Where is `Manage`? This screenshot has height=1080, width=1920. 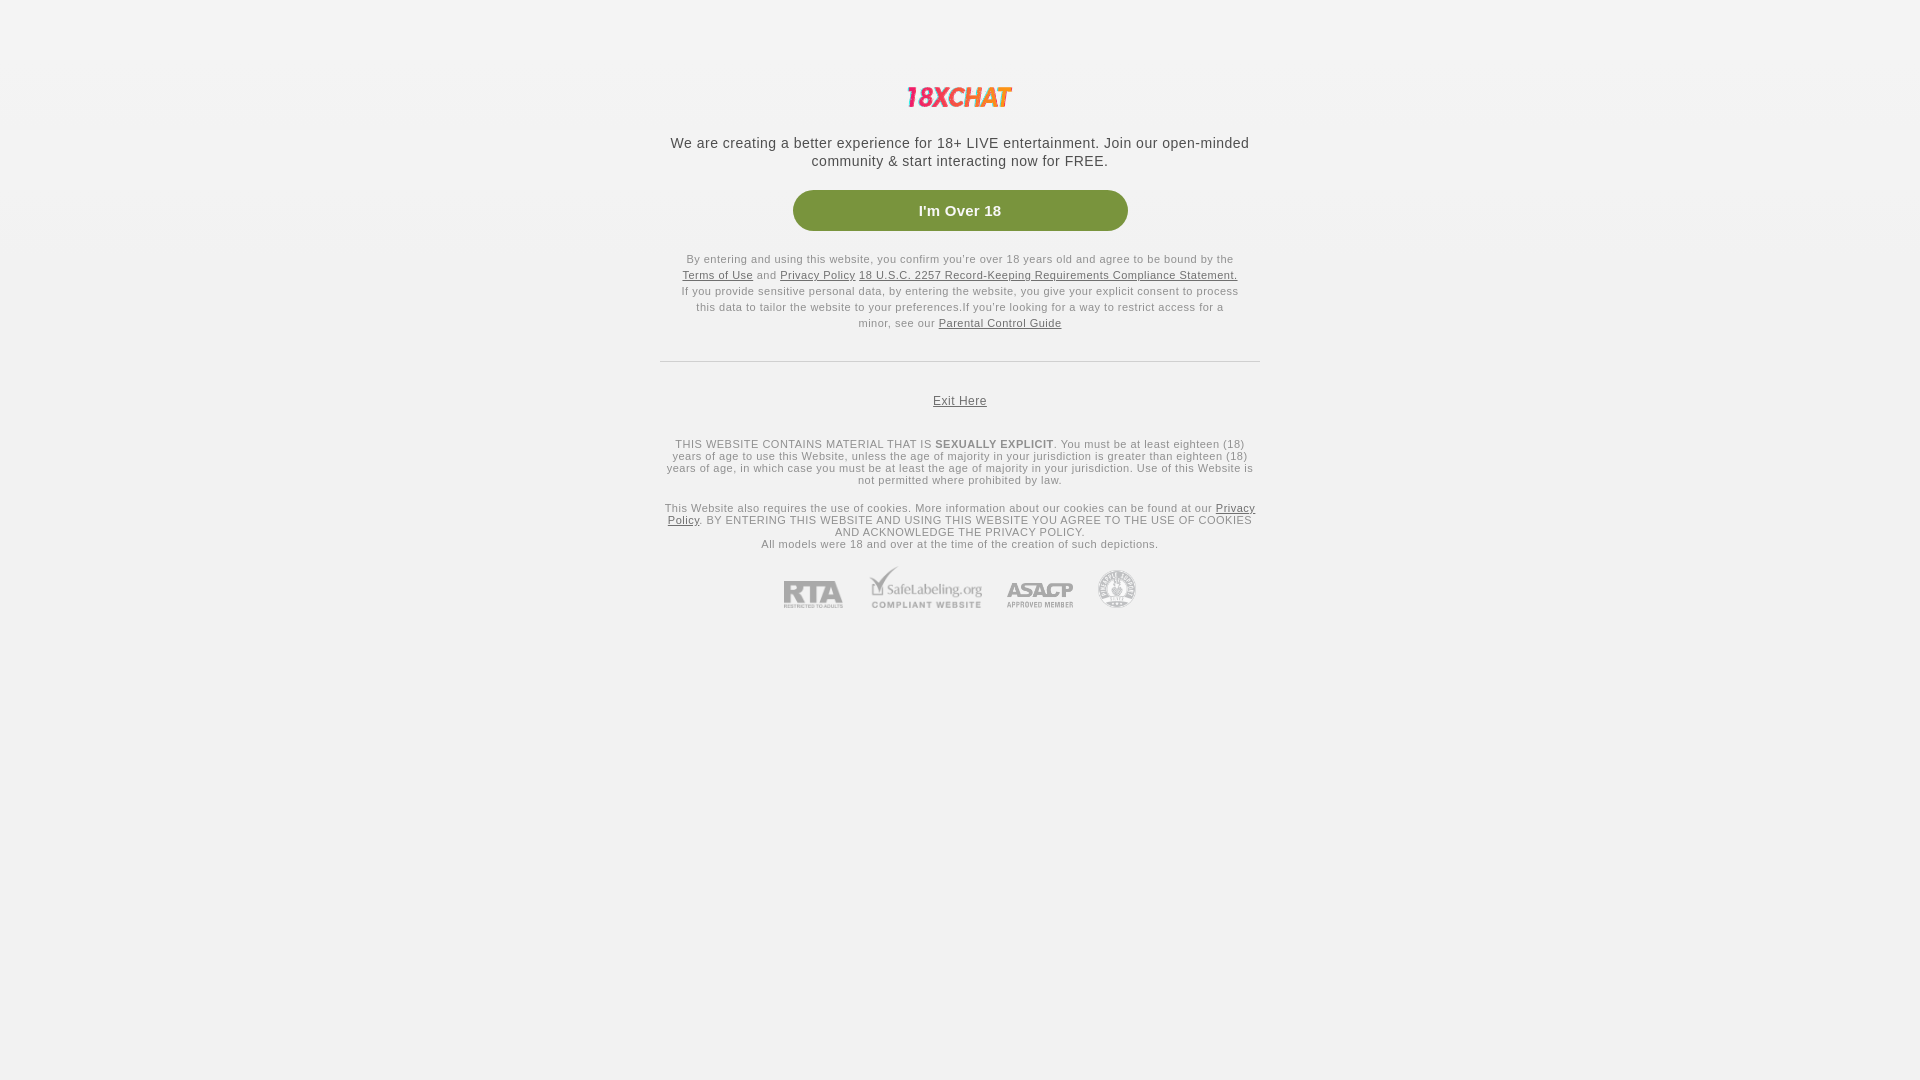 Manage is located at coordinates (1316, 1026).